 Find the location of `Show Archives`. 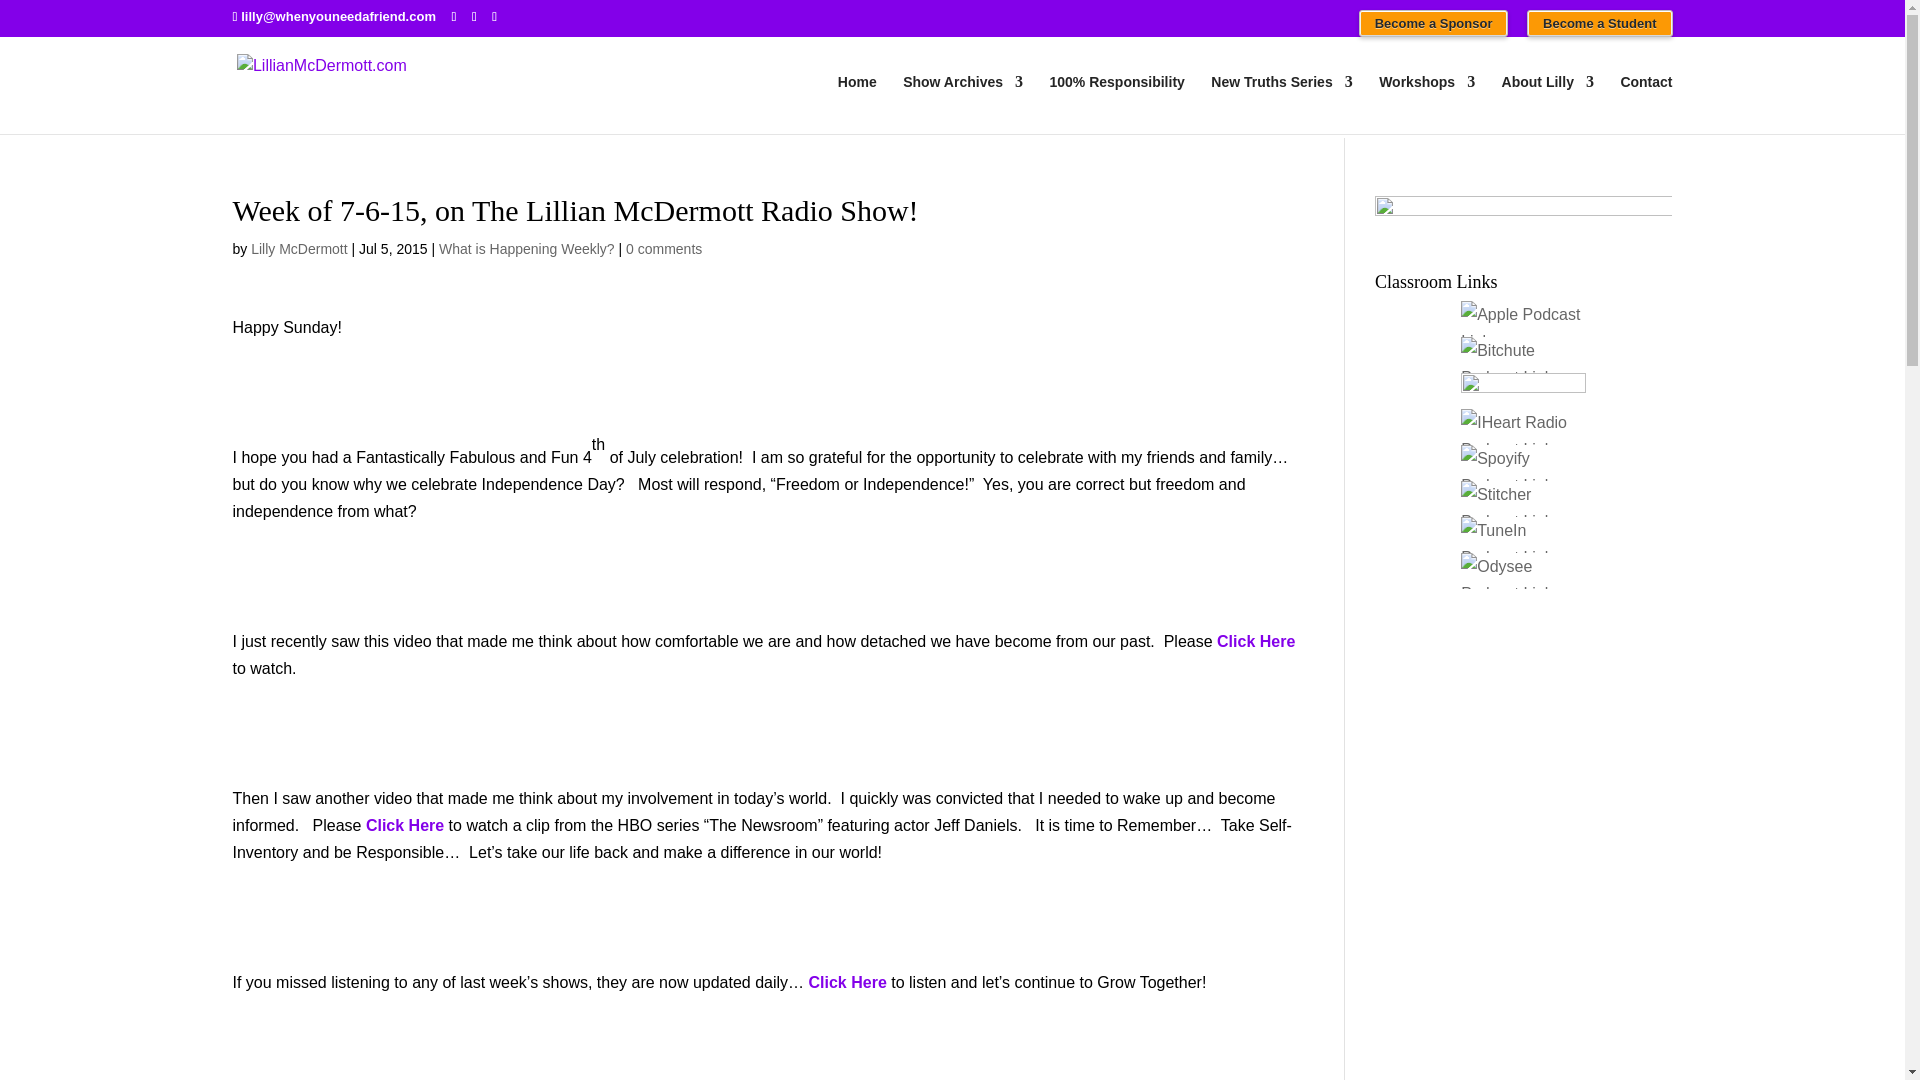

Show Archives is located at coordinates (962, 104).